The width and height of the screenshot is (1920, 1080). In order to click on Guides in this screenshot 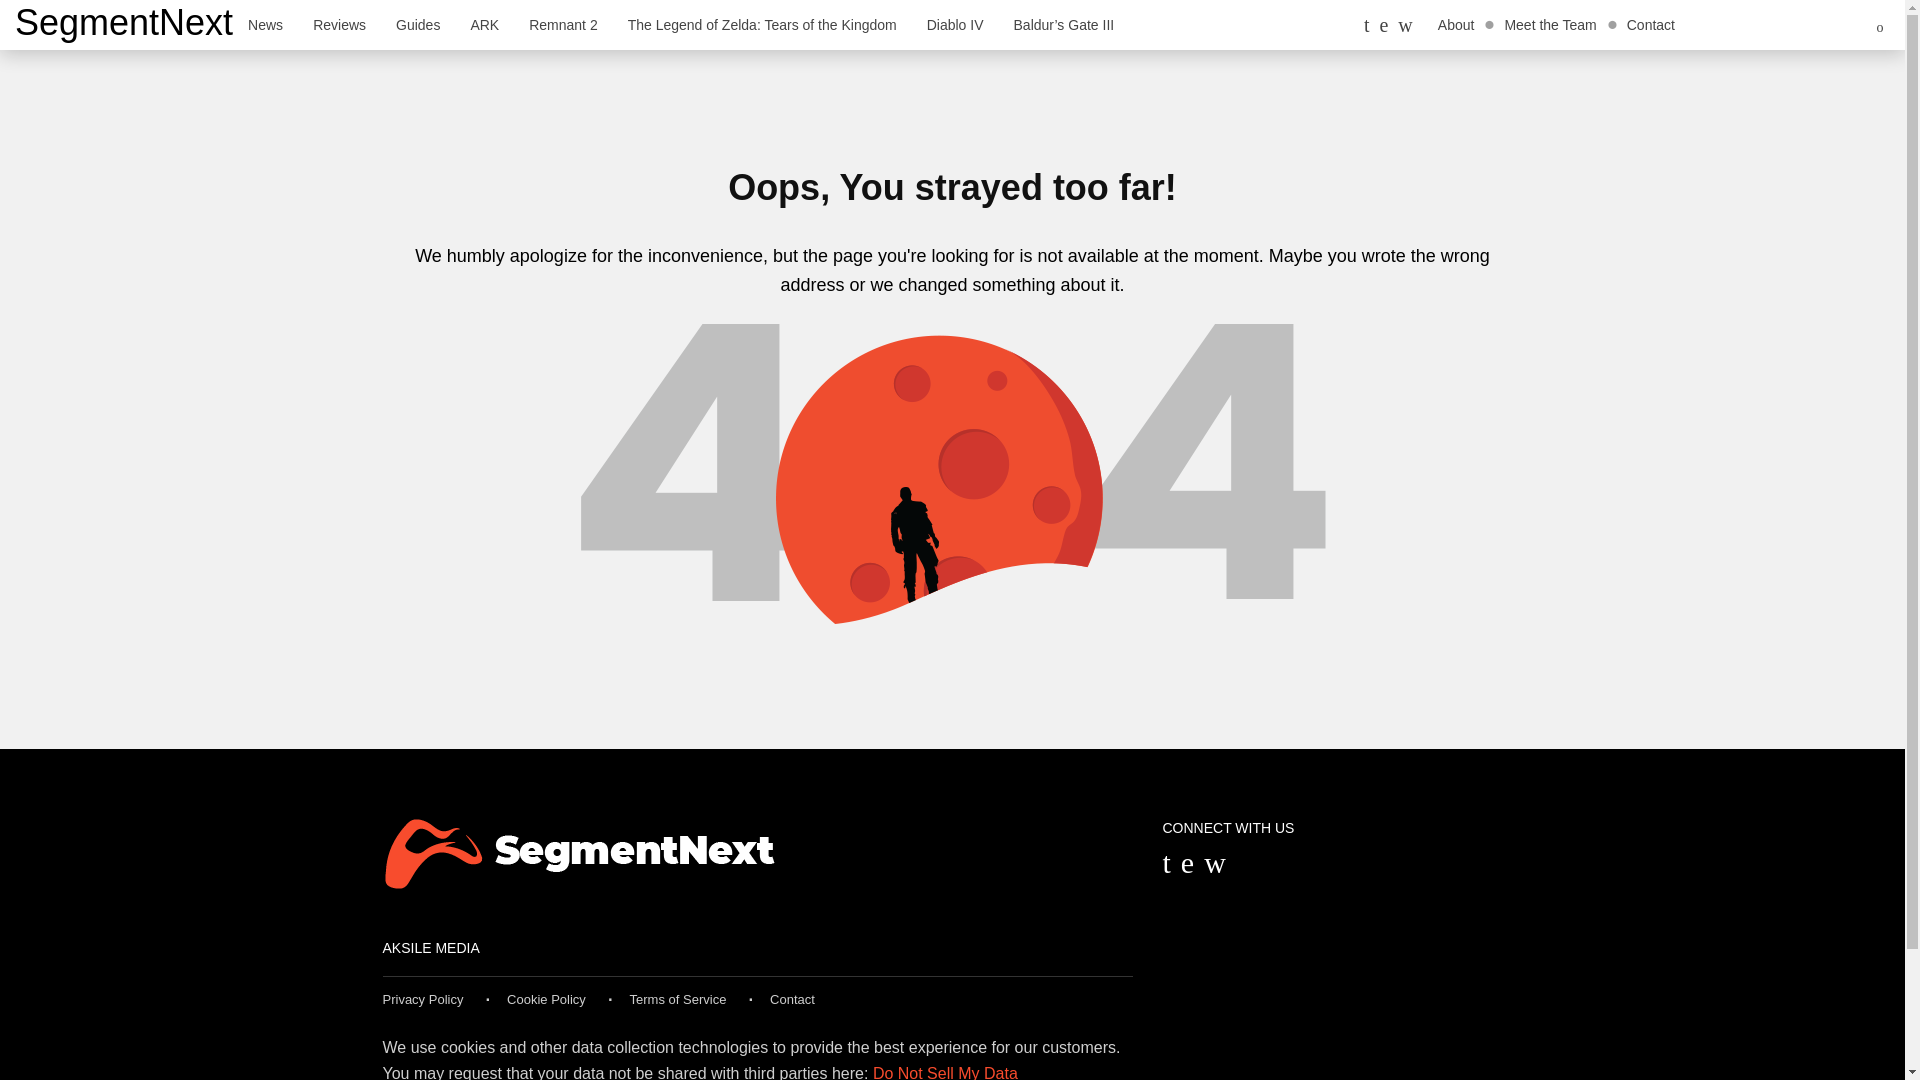, I will do `click(418, 24)`.